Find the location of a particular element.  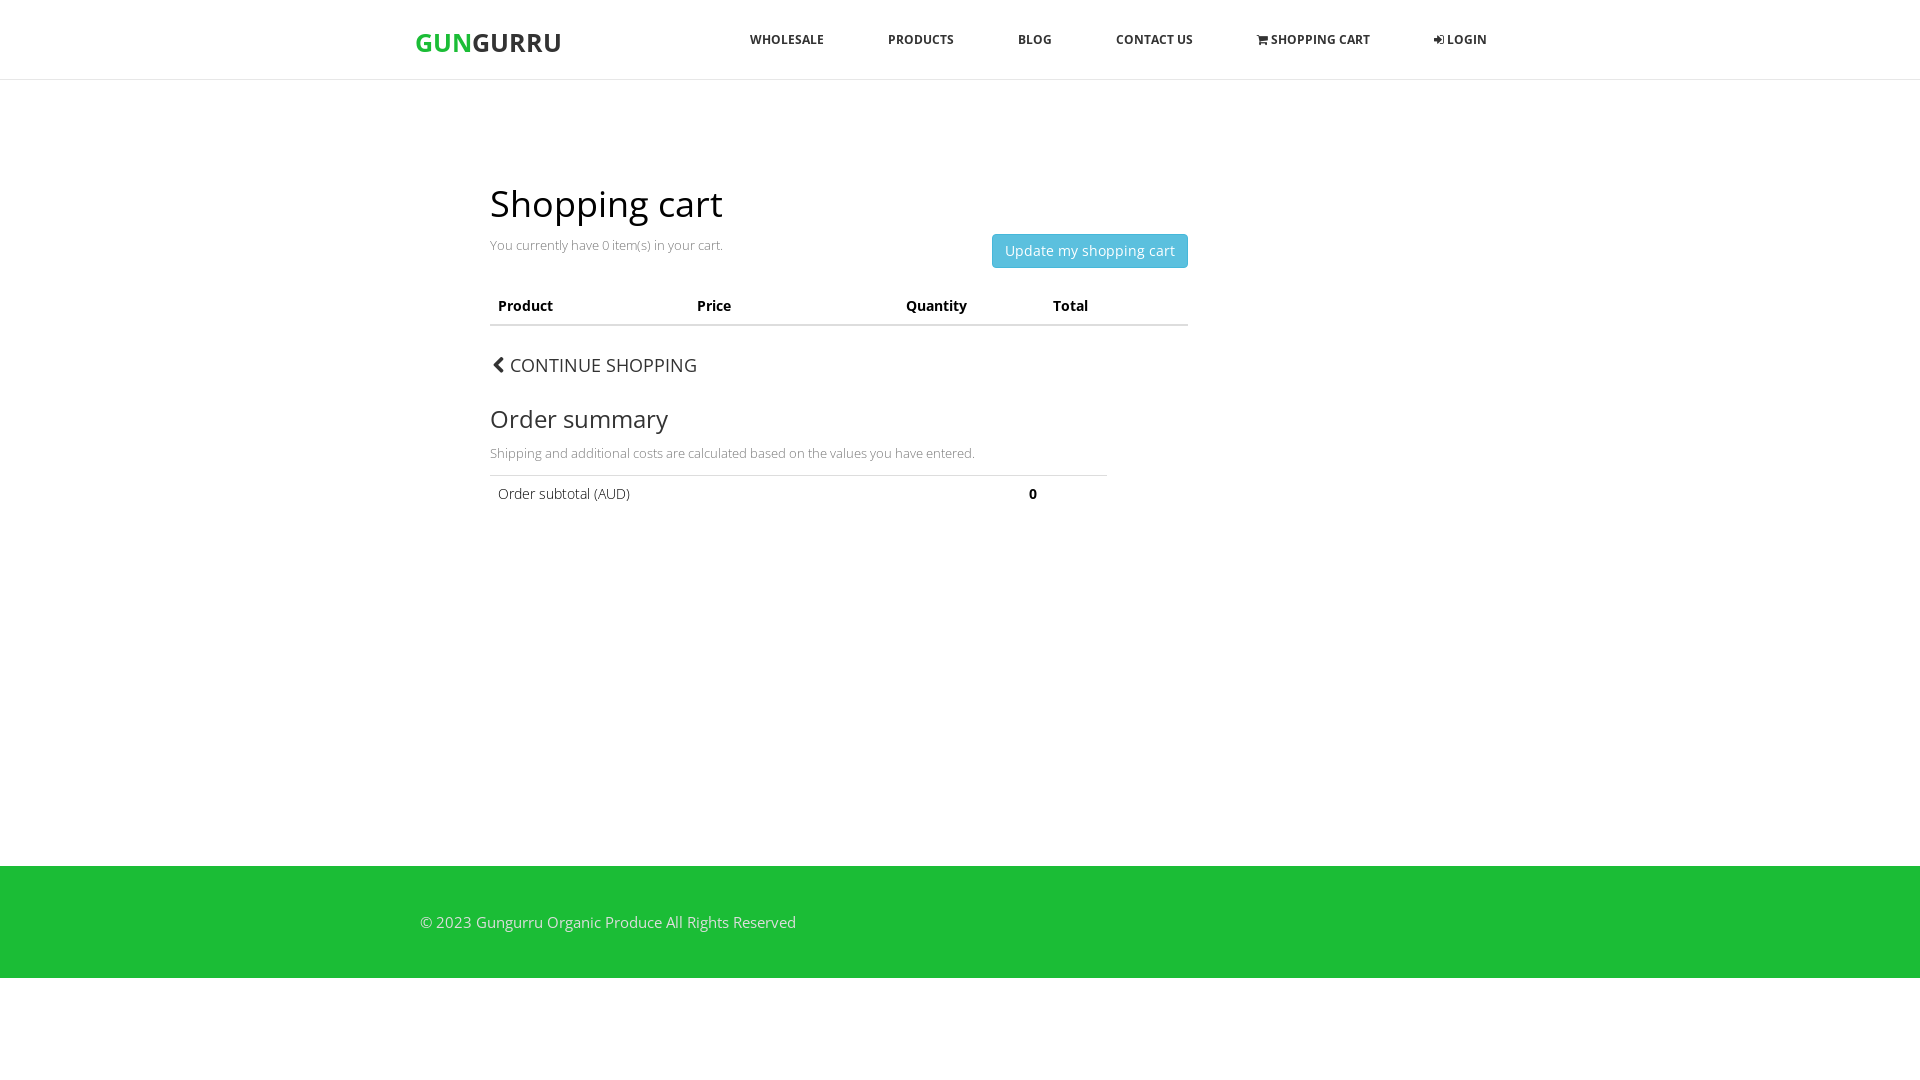

CONTINUE SHOPPING is located at coordinates (595, 366).